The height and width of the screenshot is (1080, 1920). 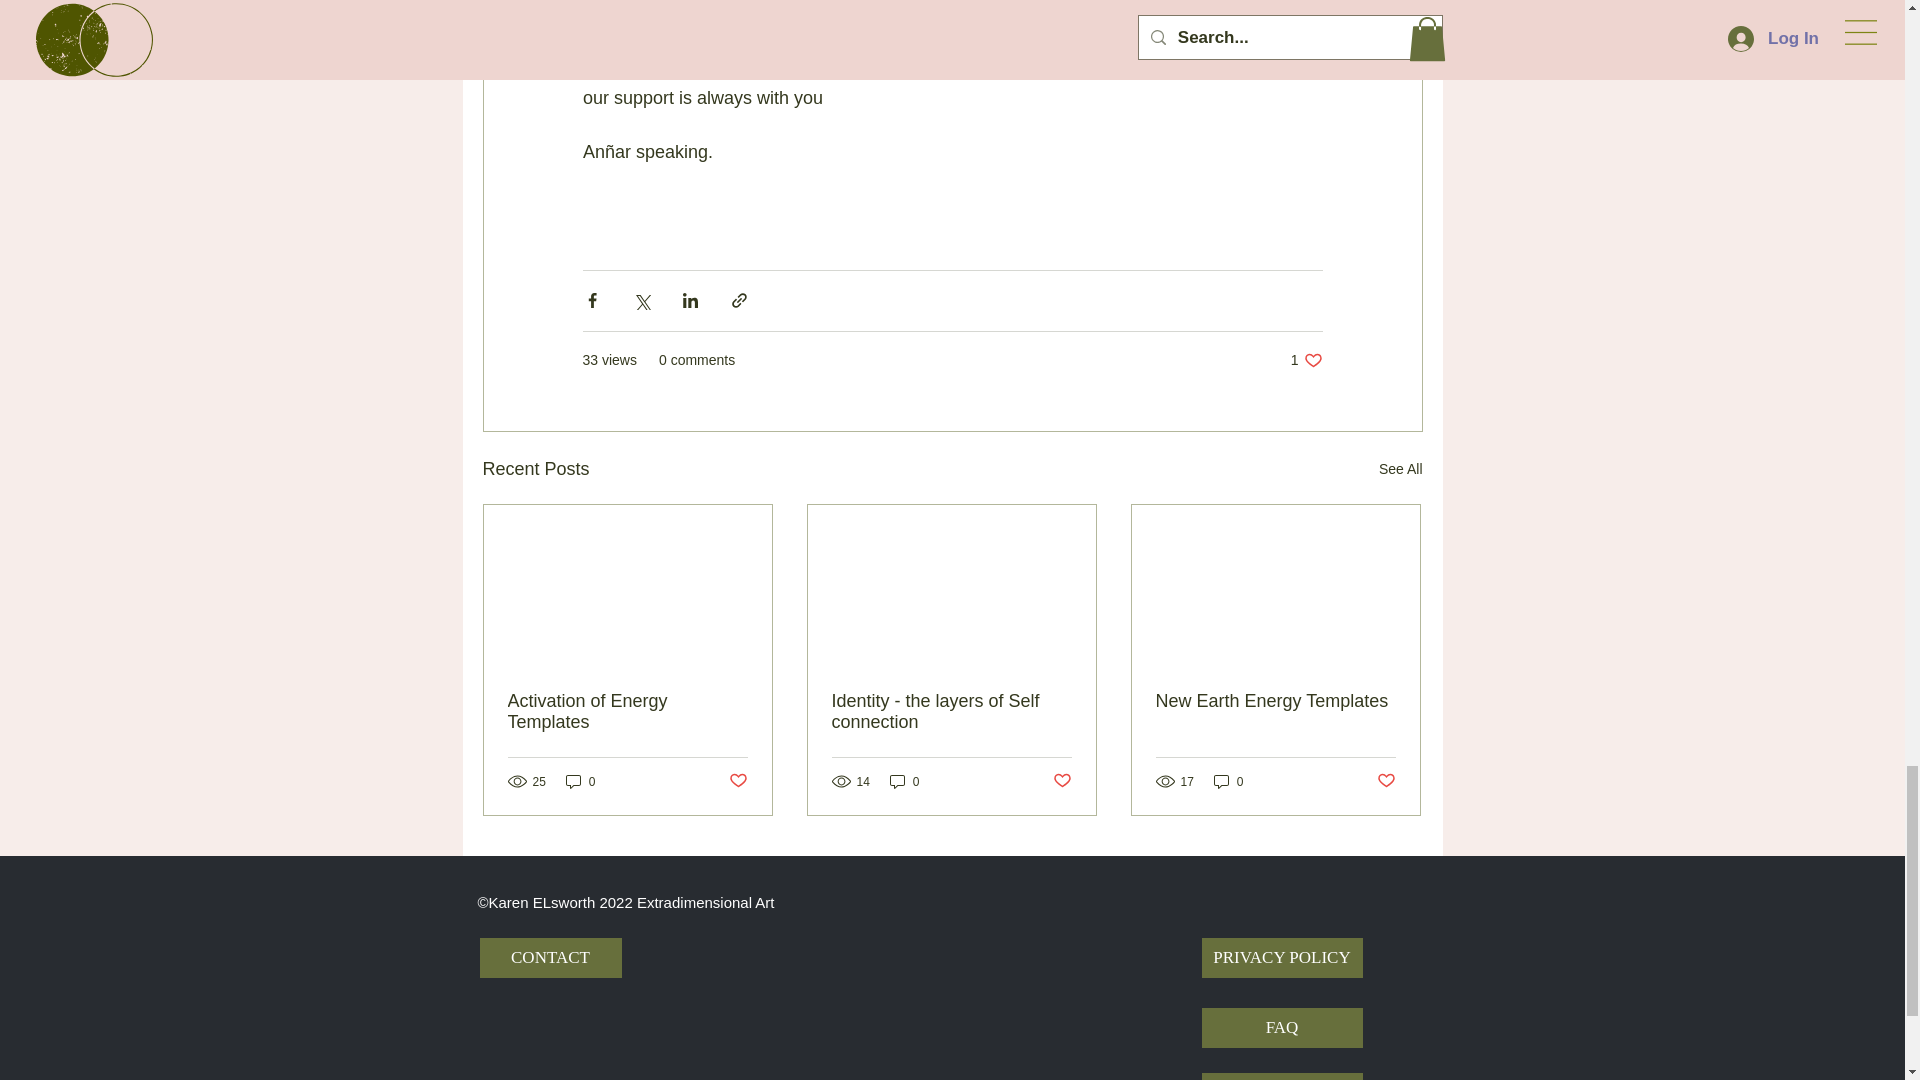 I want to click on Identity - the layers of Self connection, so click(x=951, y=712).